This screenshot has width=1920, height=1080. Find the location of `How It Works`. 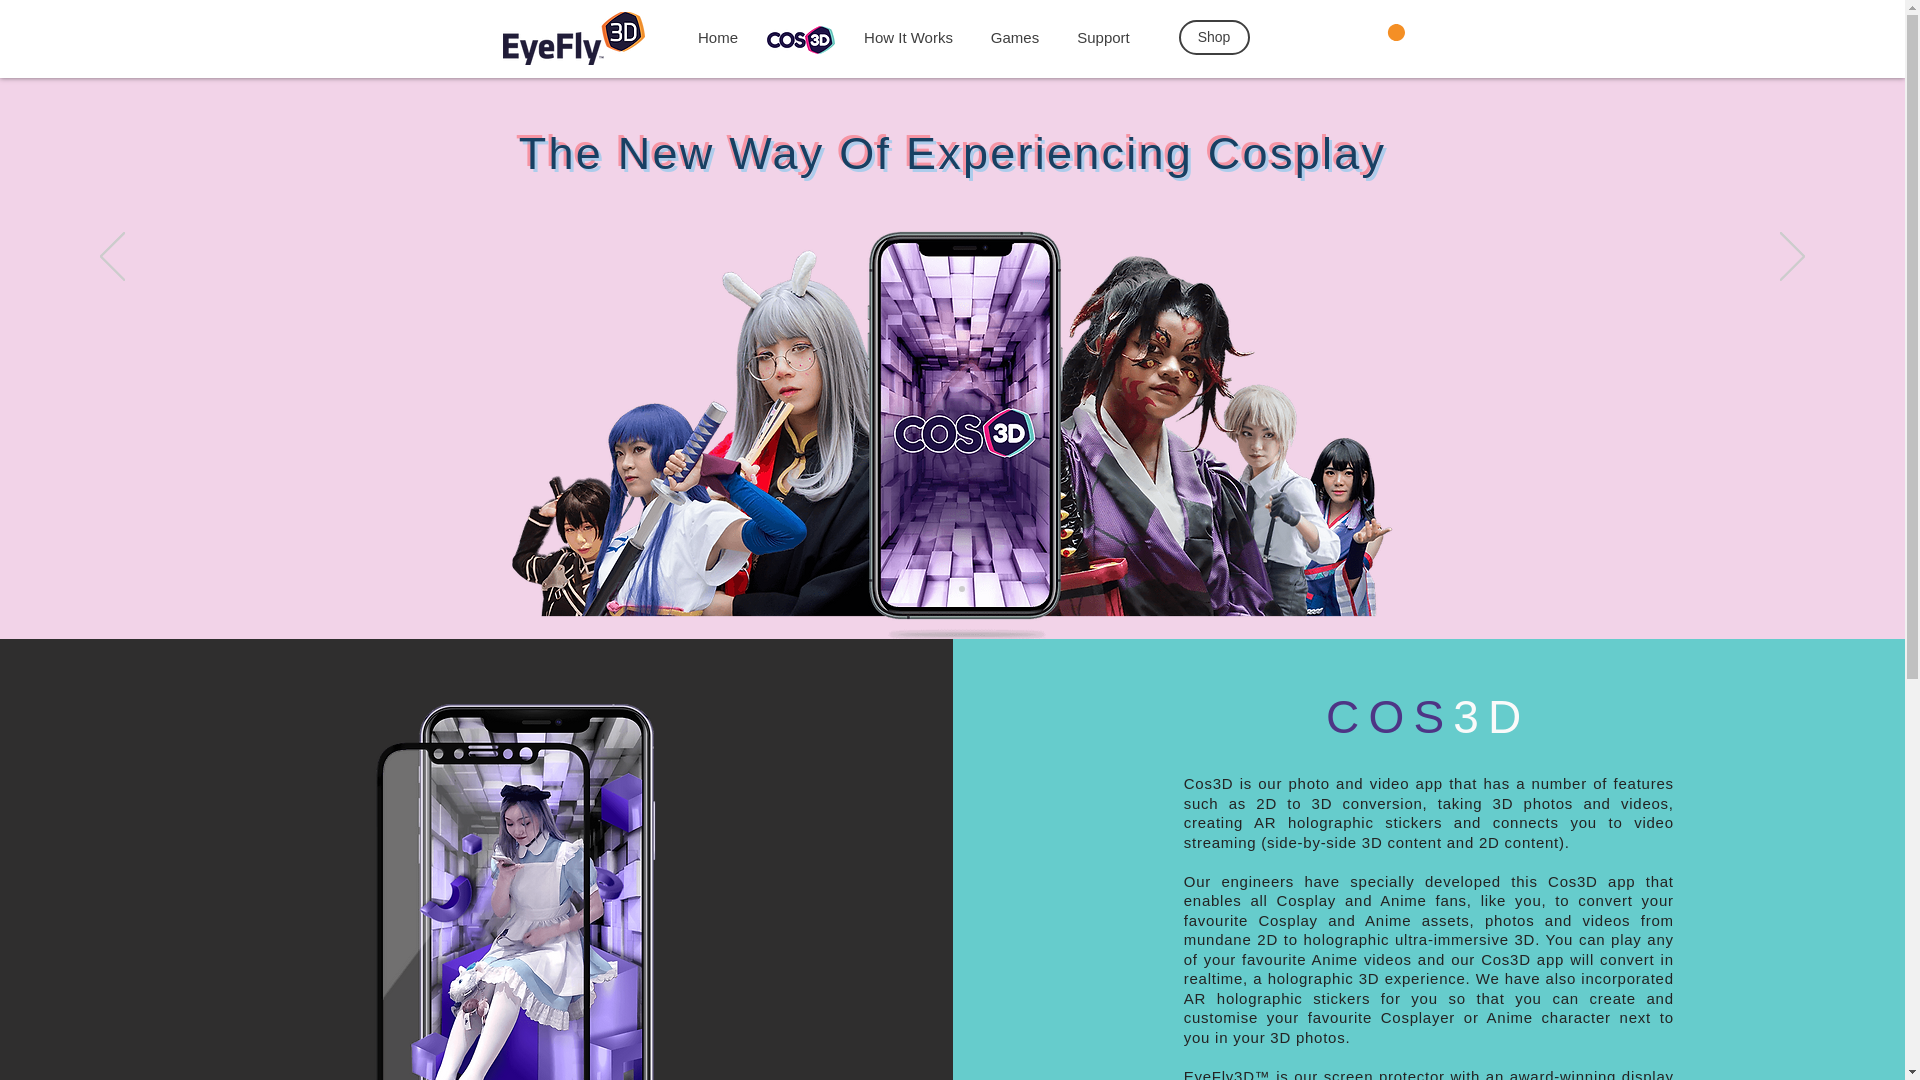

How It Works is located at coordinates (908, 38).